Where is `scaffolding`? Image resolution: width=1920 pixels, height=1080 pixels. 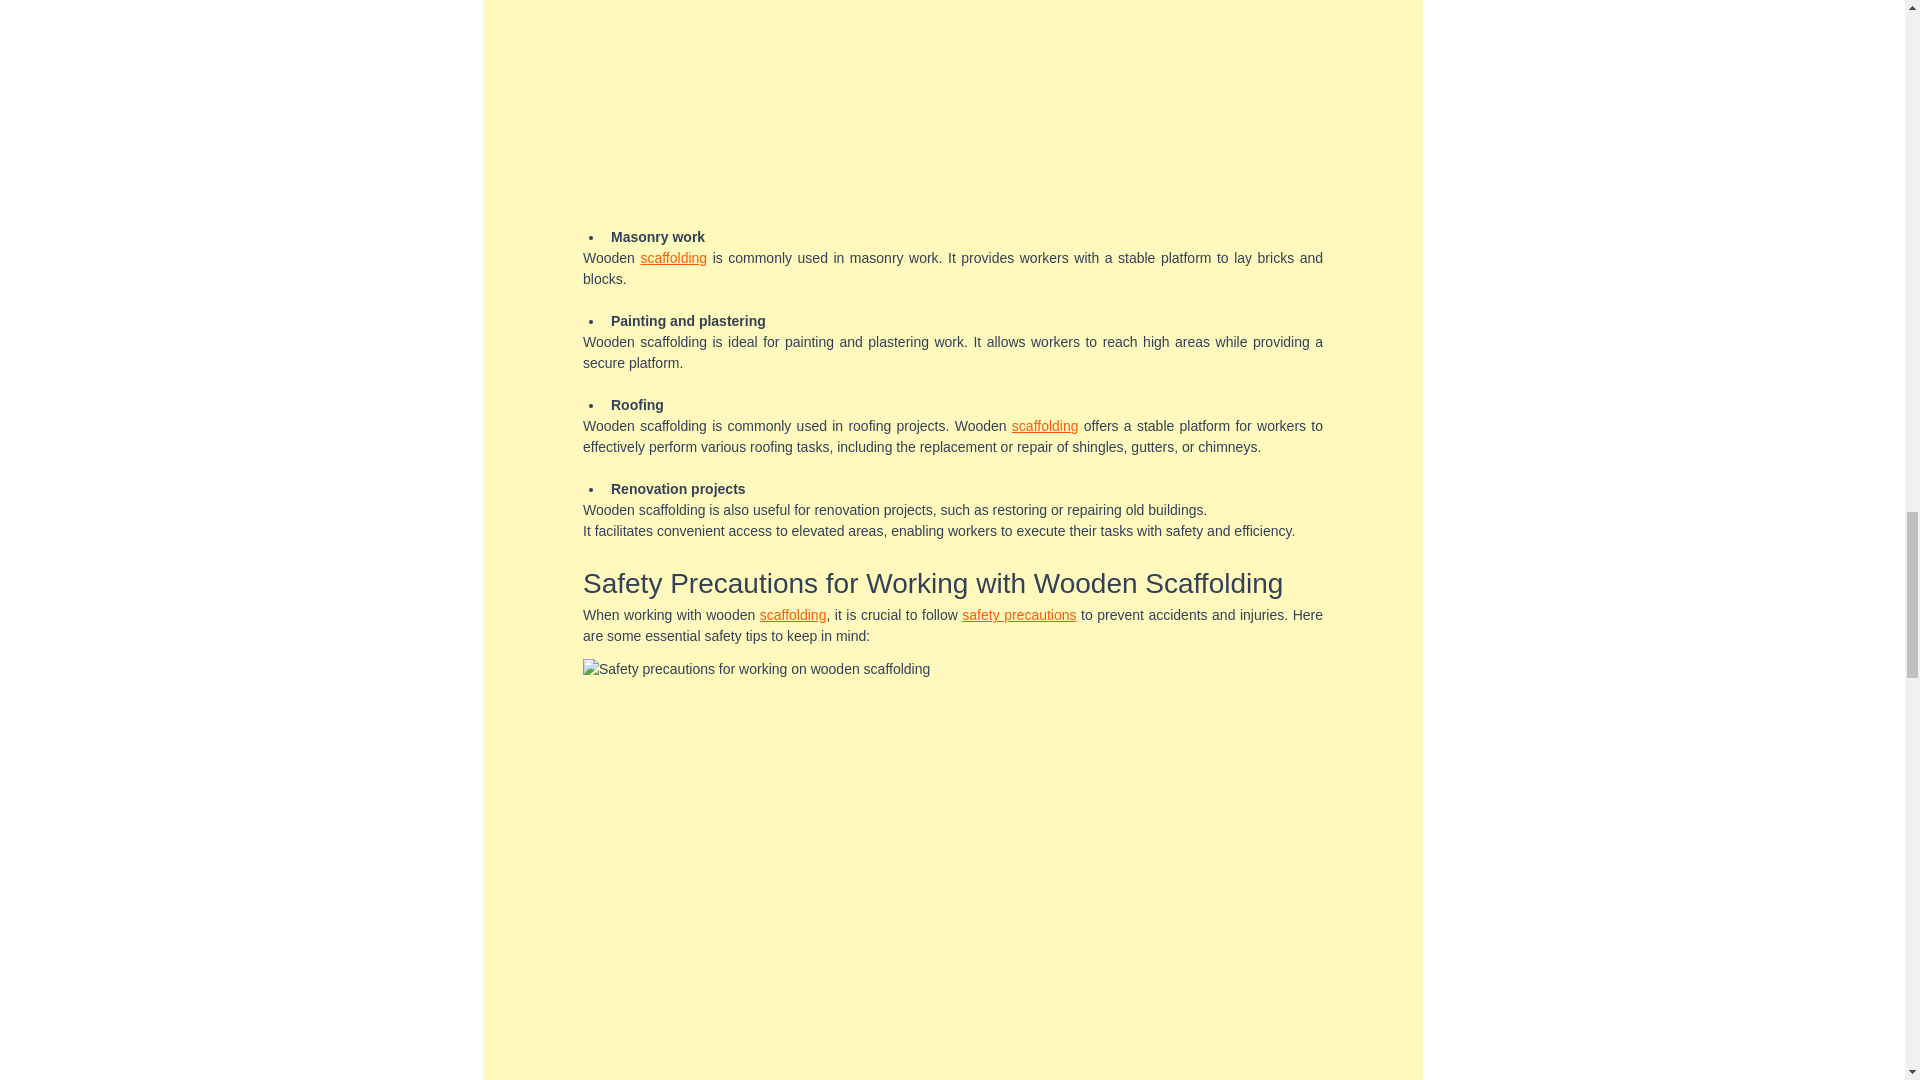 scaffolding is located at coordinates (1044, 426).